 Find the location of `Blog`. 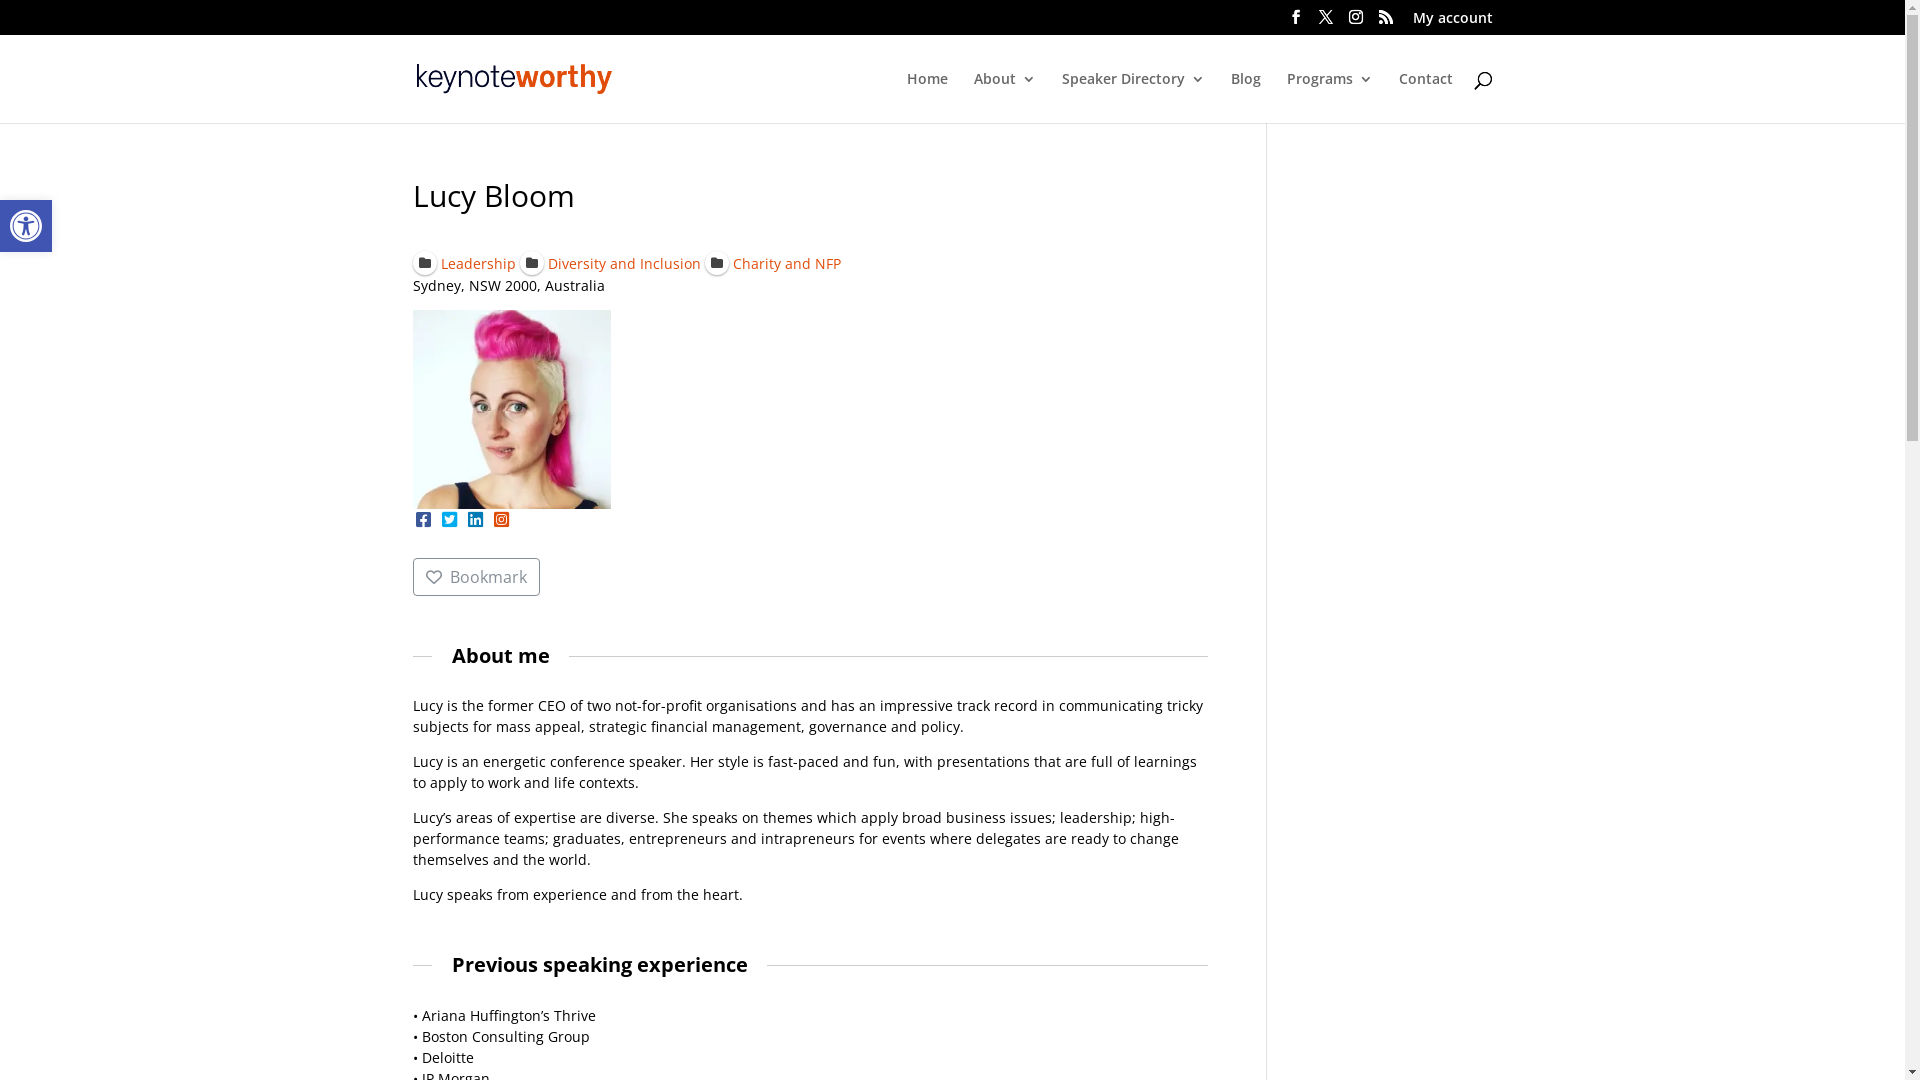

Blog is located at coordinates (1245, 98).